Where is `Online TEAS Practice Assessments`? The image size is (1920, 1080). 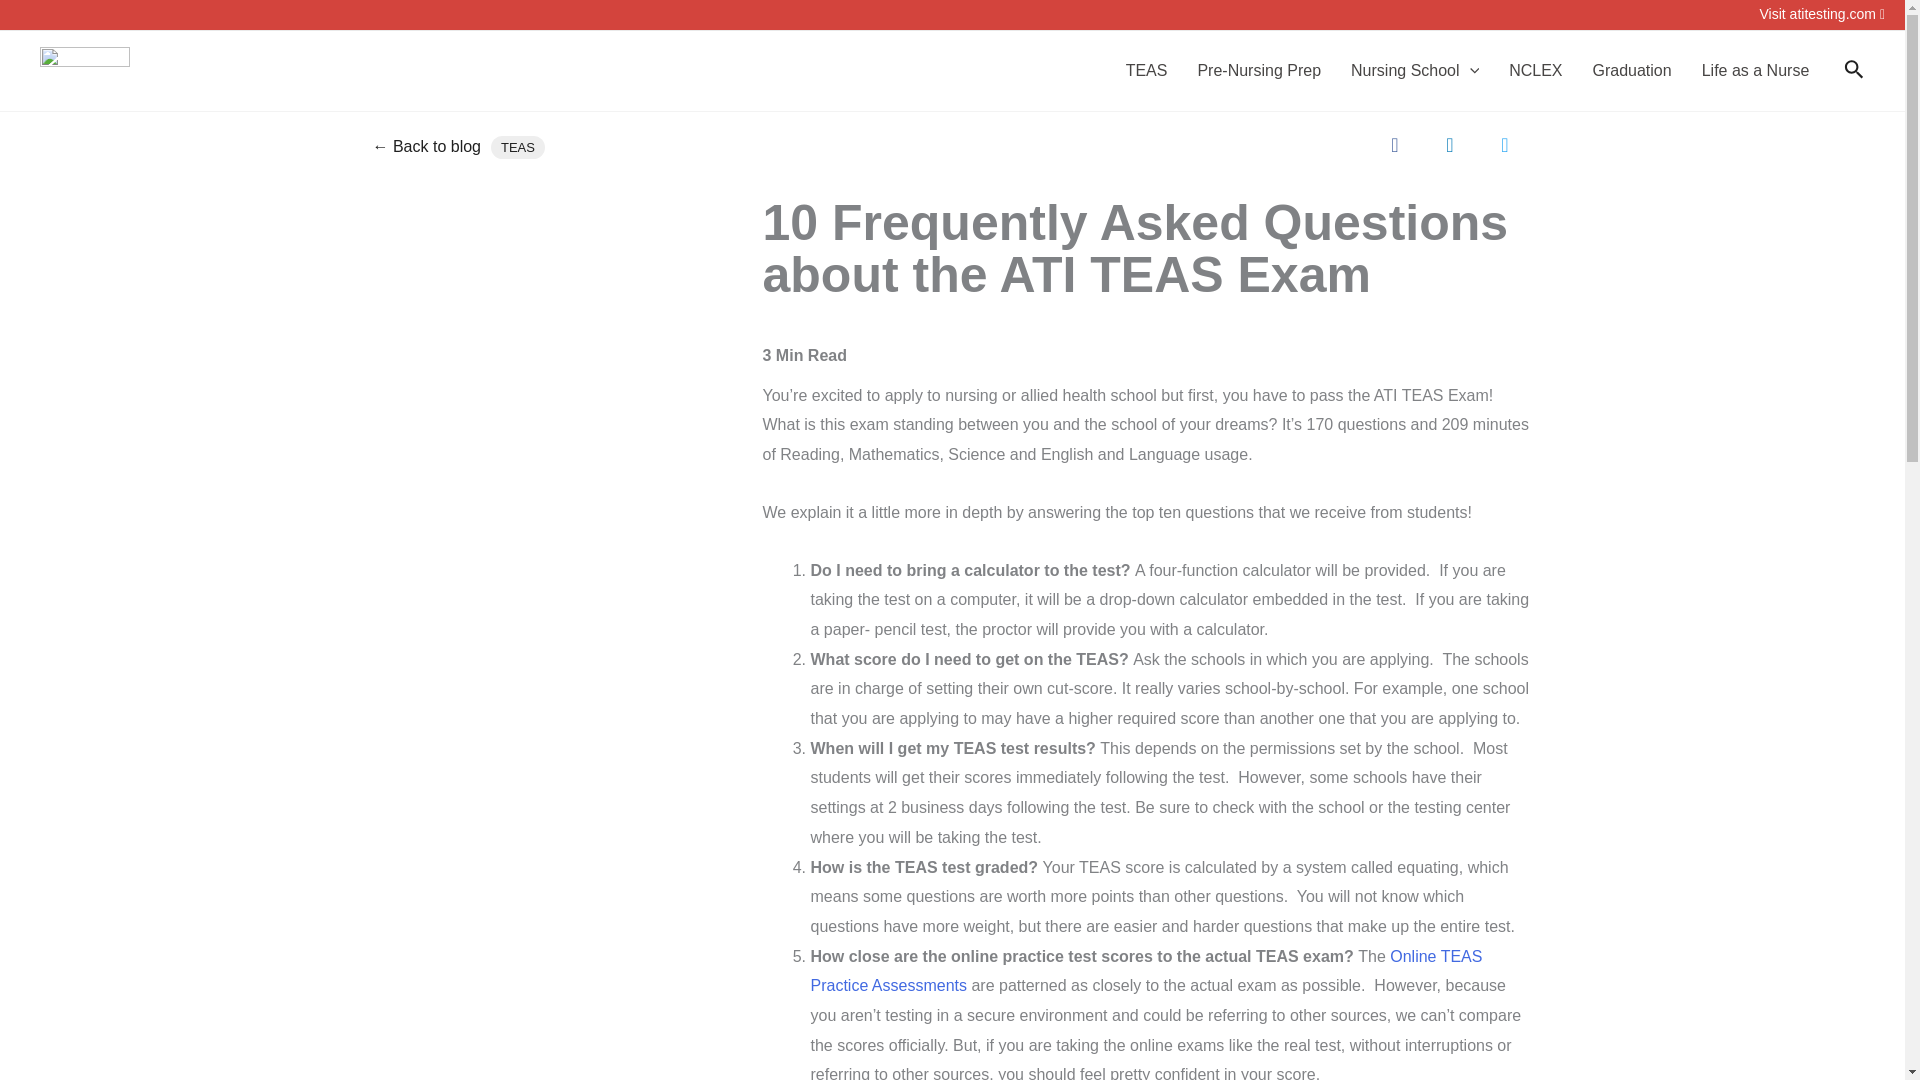 Online TEAS Practice Assessments is located at coordinates (1146, 971).